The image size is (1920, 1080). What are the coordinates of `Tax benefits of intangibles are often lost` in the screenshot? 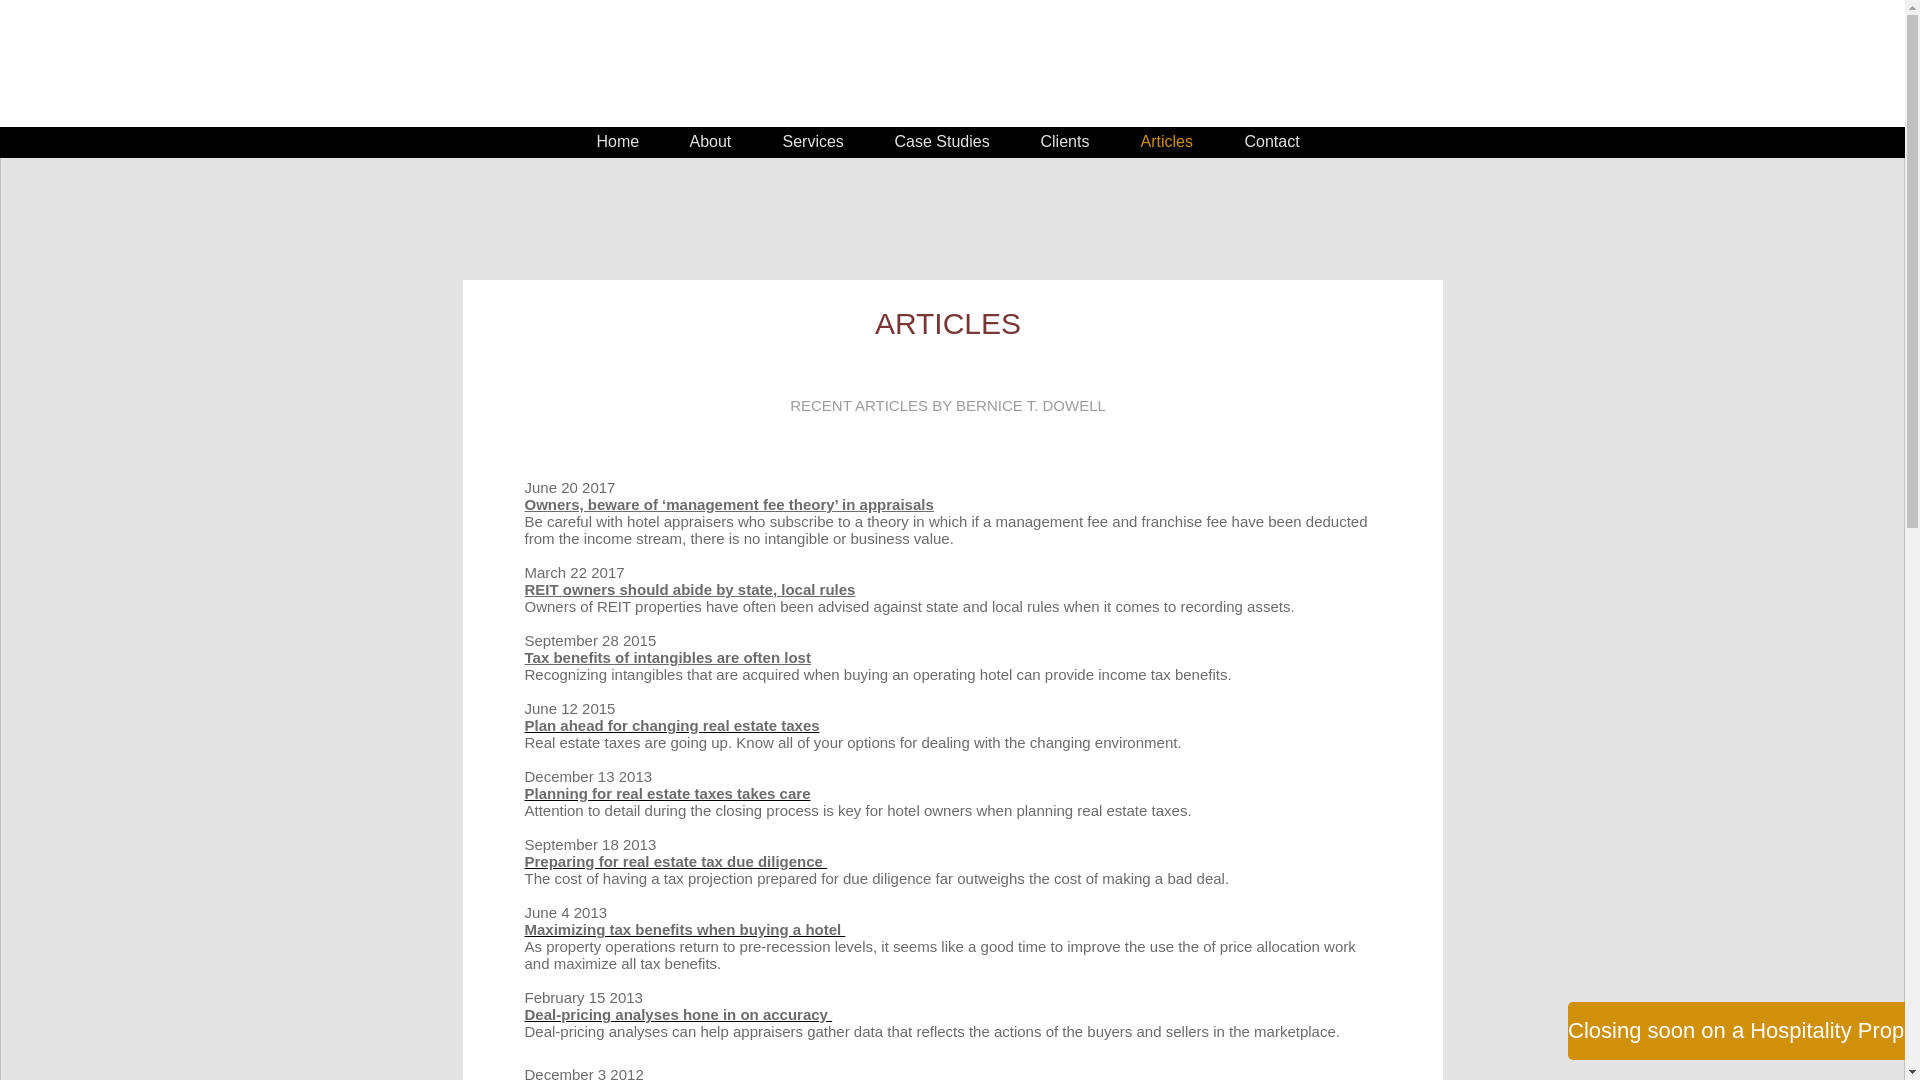 It's located at (667, 658).